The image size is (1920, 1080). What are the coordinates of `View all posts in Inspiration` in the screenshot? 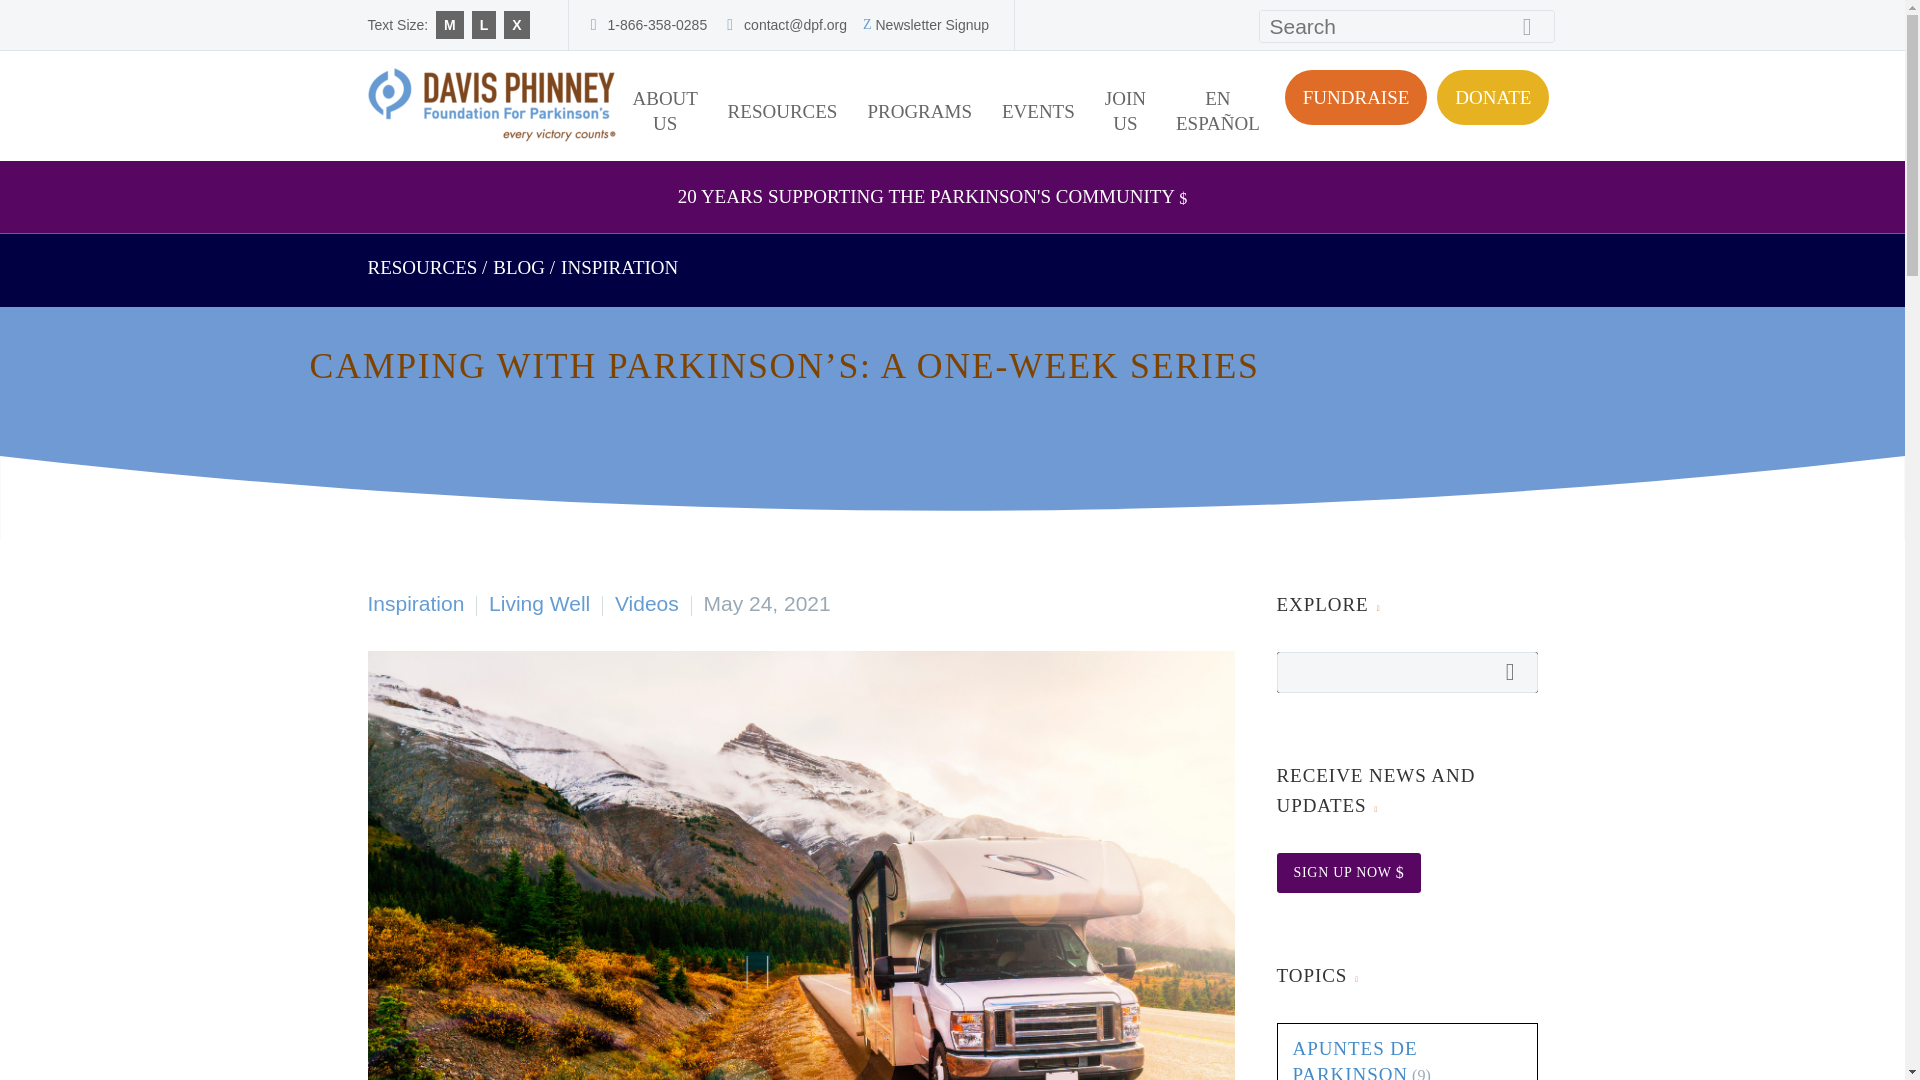 It's located at (416, 602).